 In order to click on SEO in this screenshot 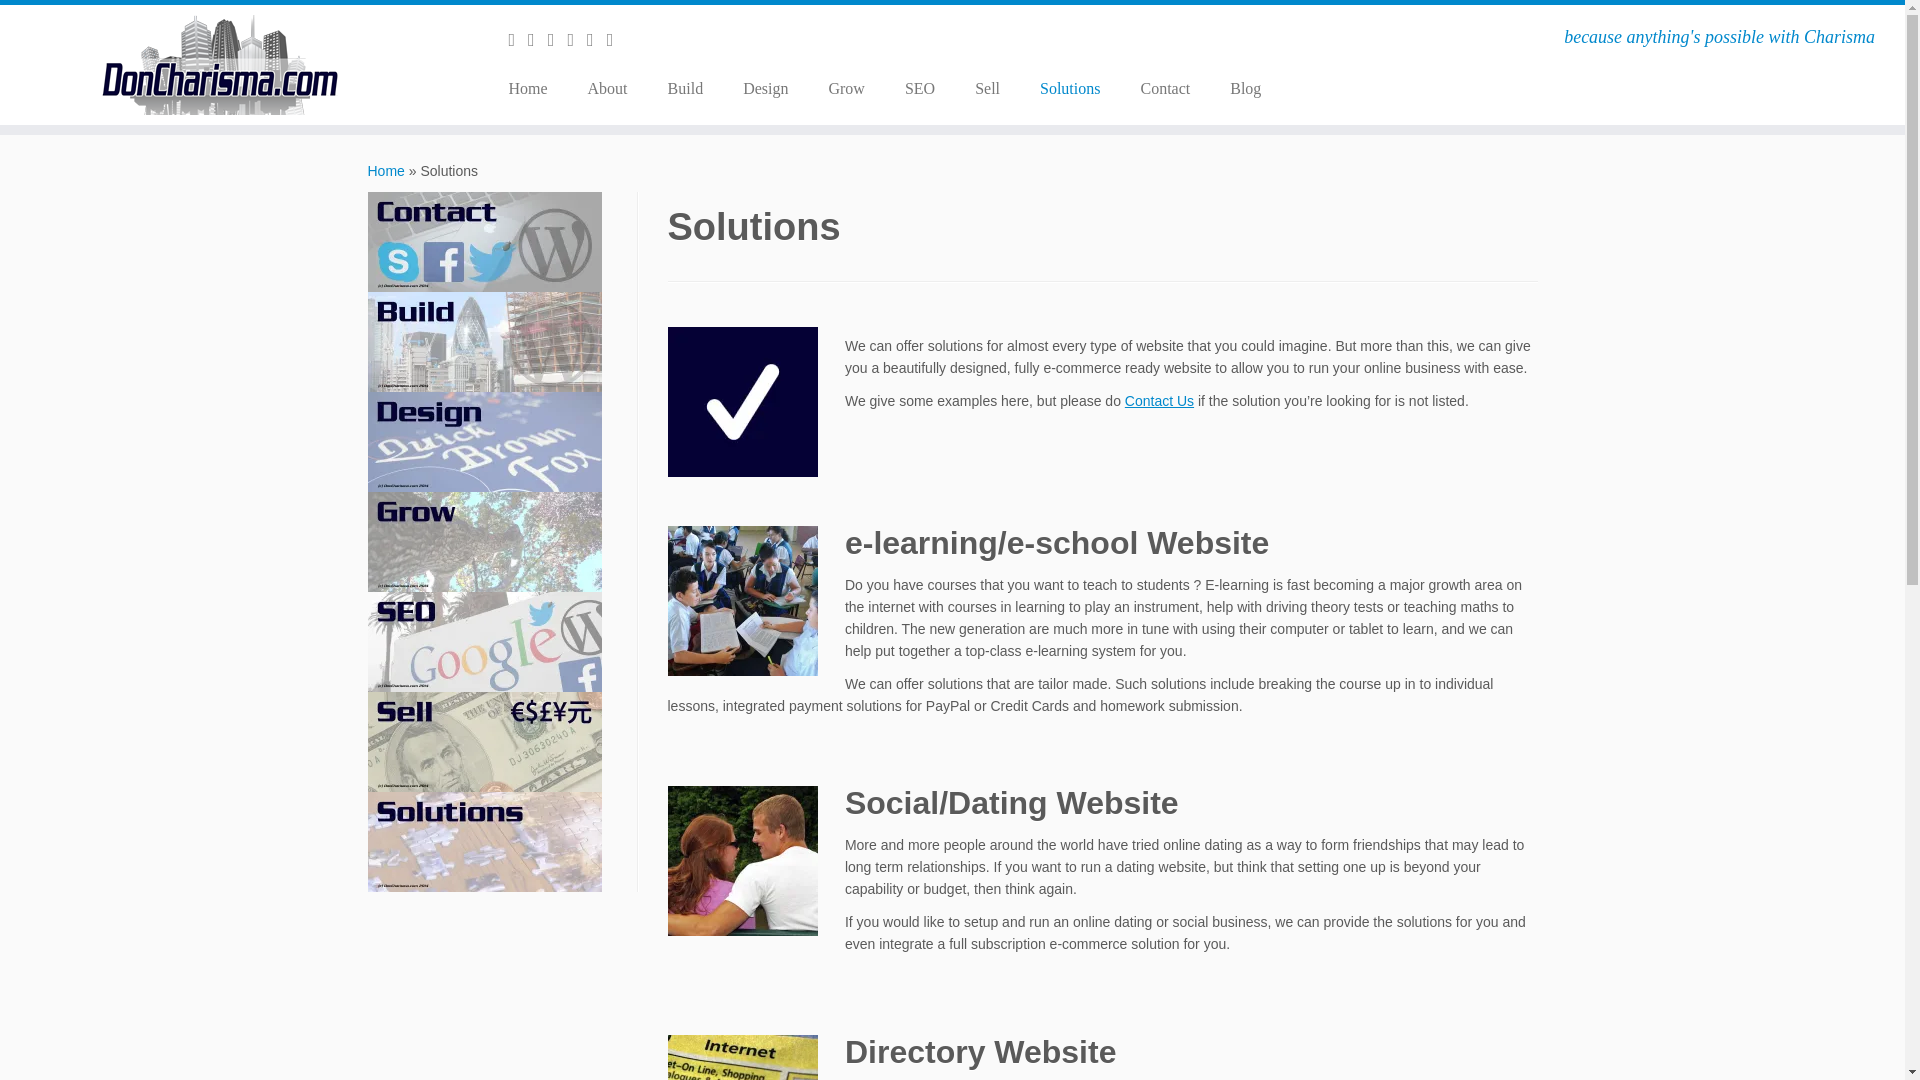, I will do `click(920, 88)`.